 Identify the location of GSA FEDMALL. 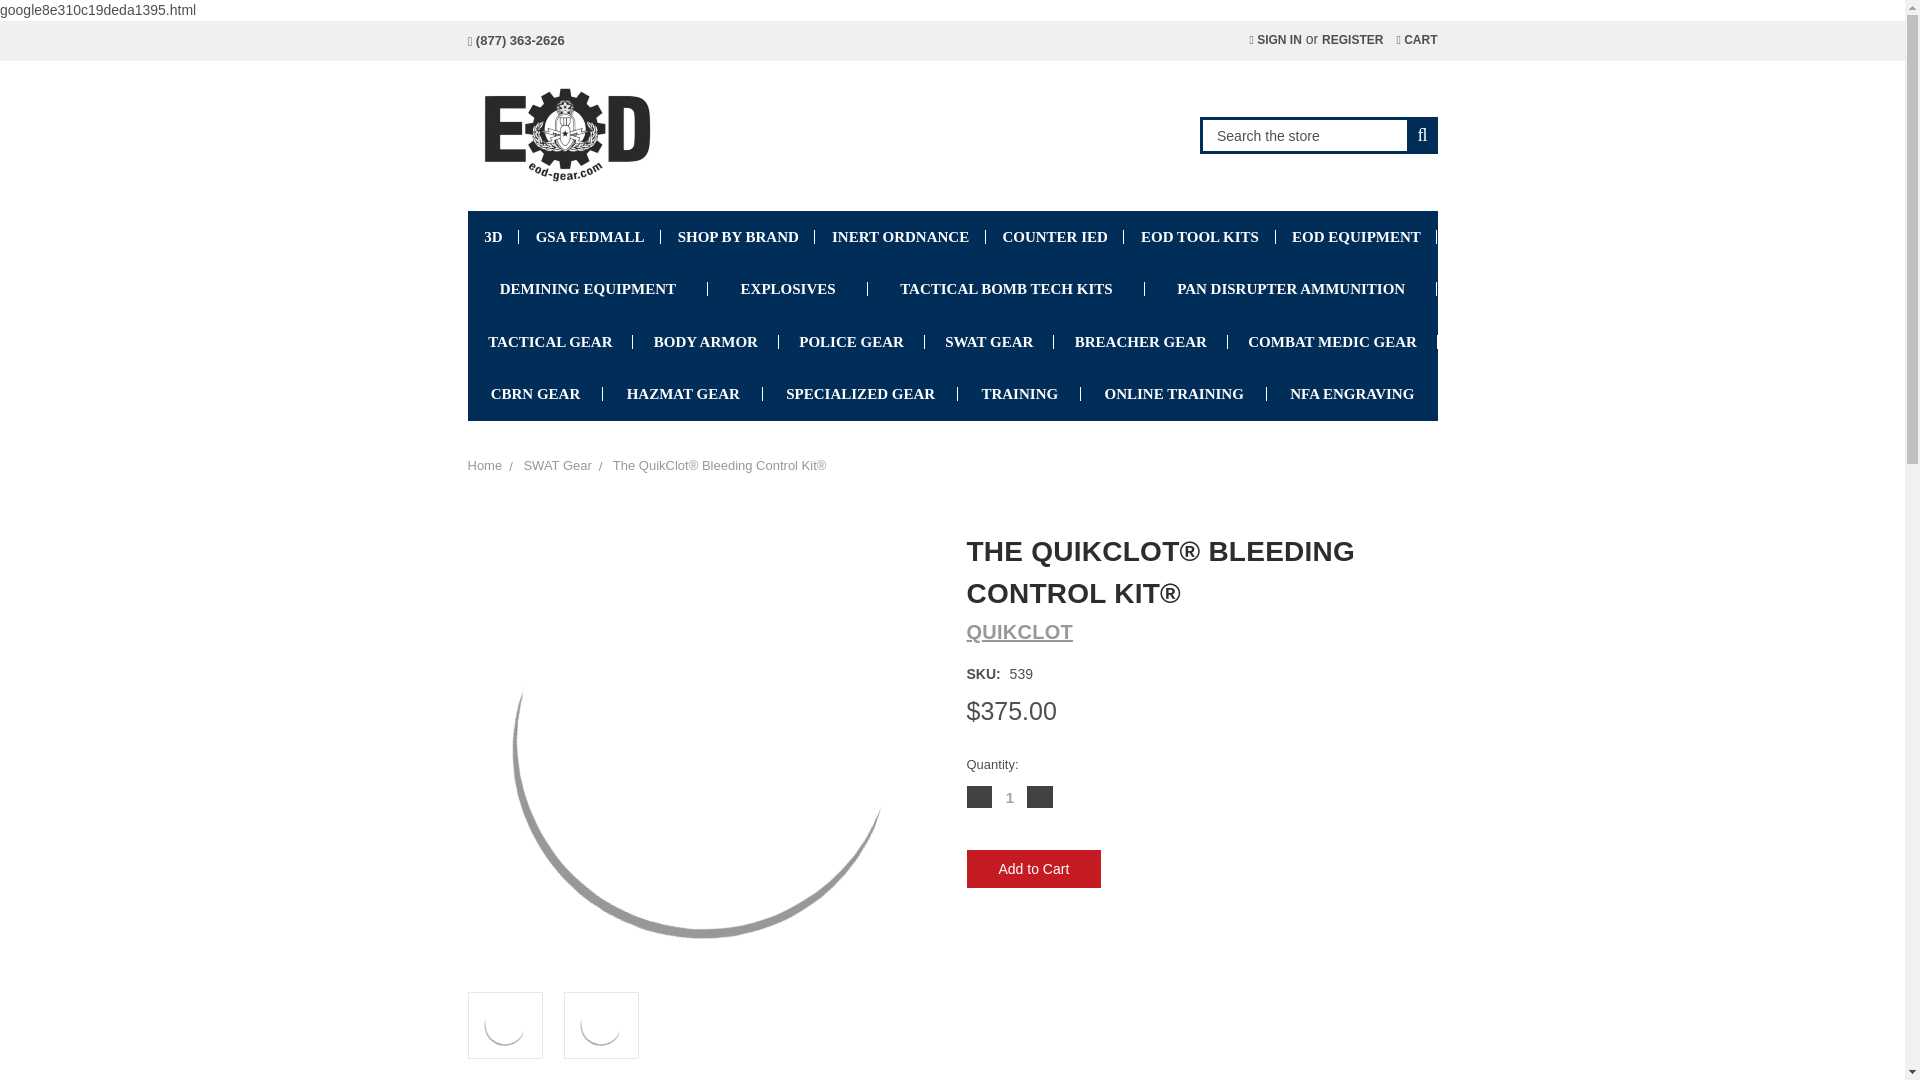
(589, 236).